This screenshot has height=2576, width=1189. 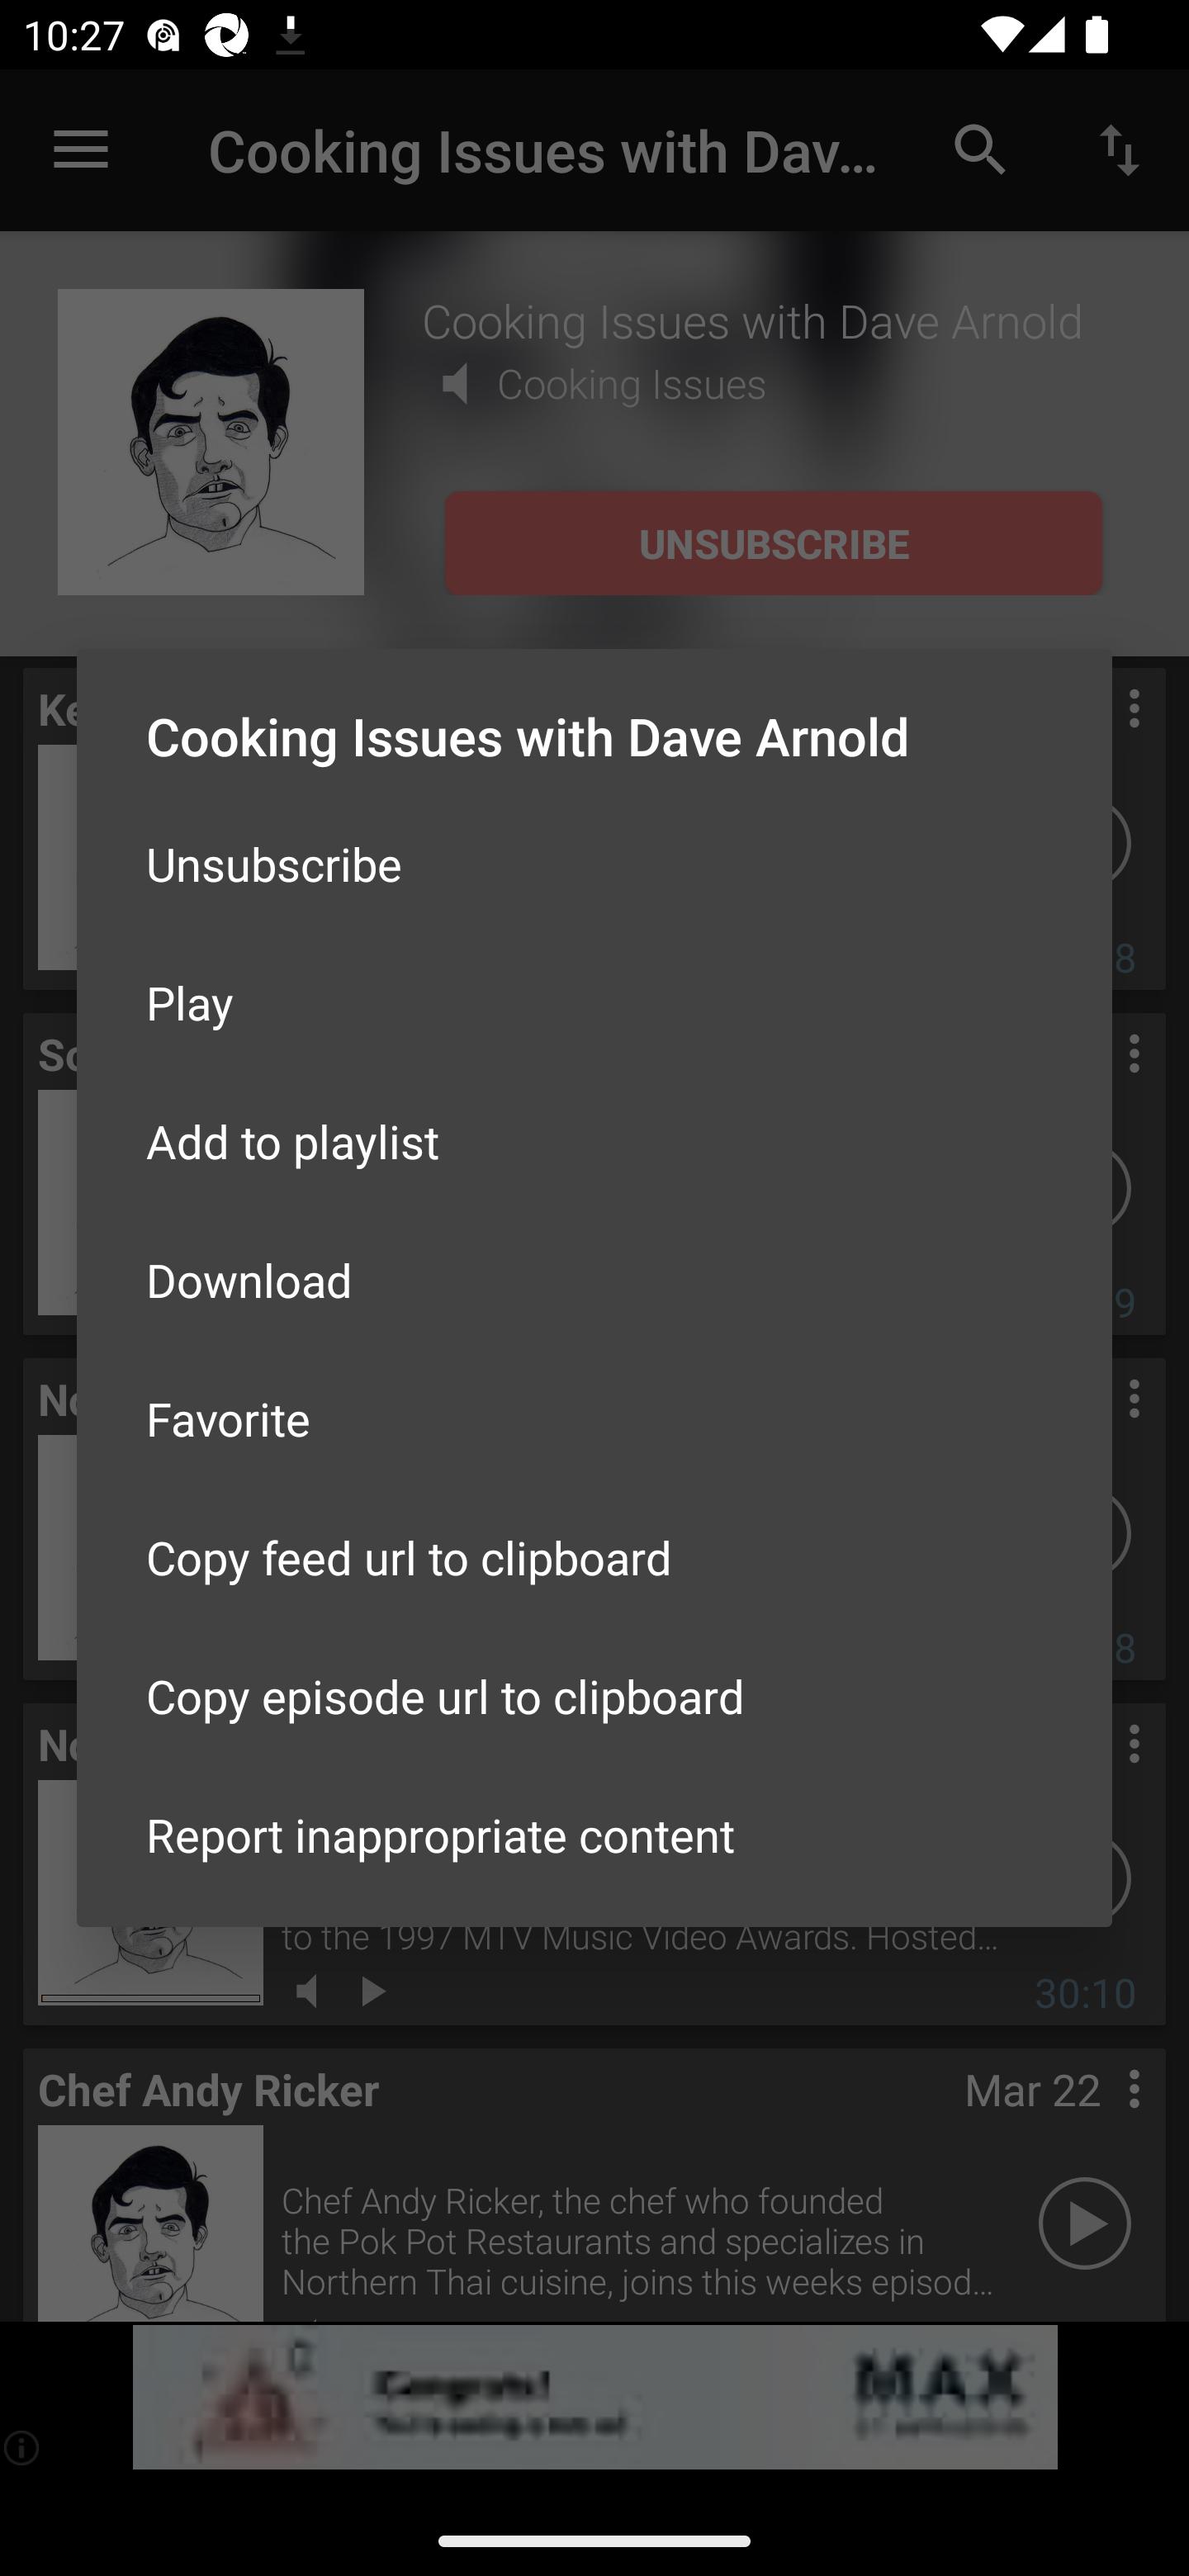 What do you see at coordinates (594, 1418) in the screenshot?
I see `Favorite` at bounding box center [594, 1418].